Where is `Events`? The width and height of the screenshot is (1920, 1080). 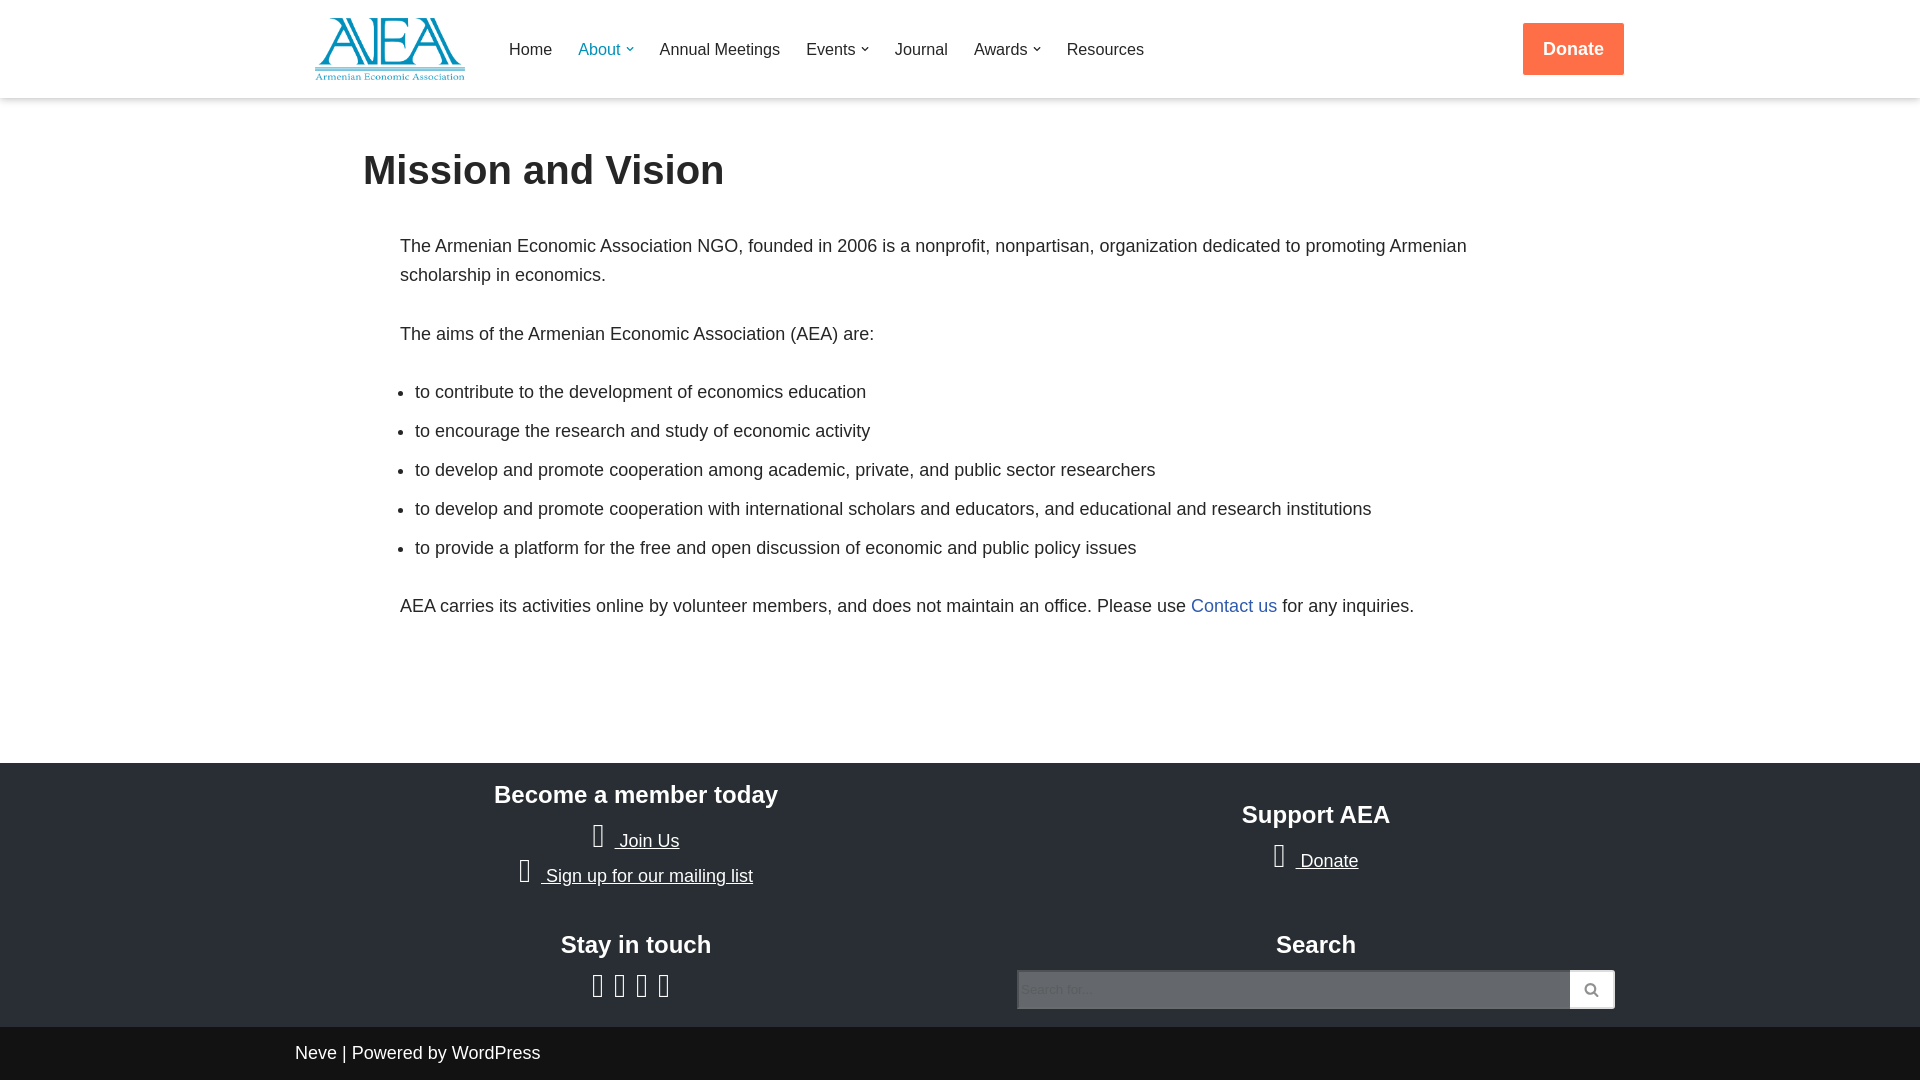 Events is located at coordinates (831, 48).